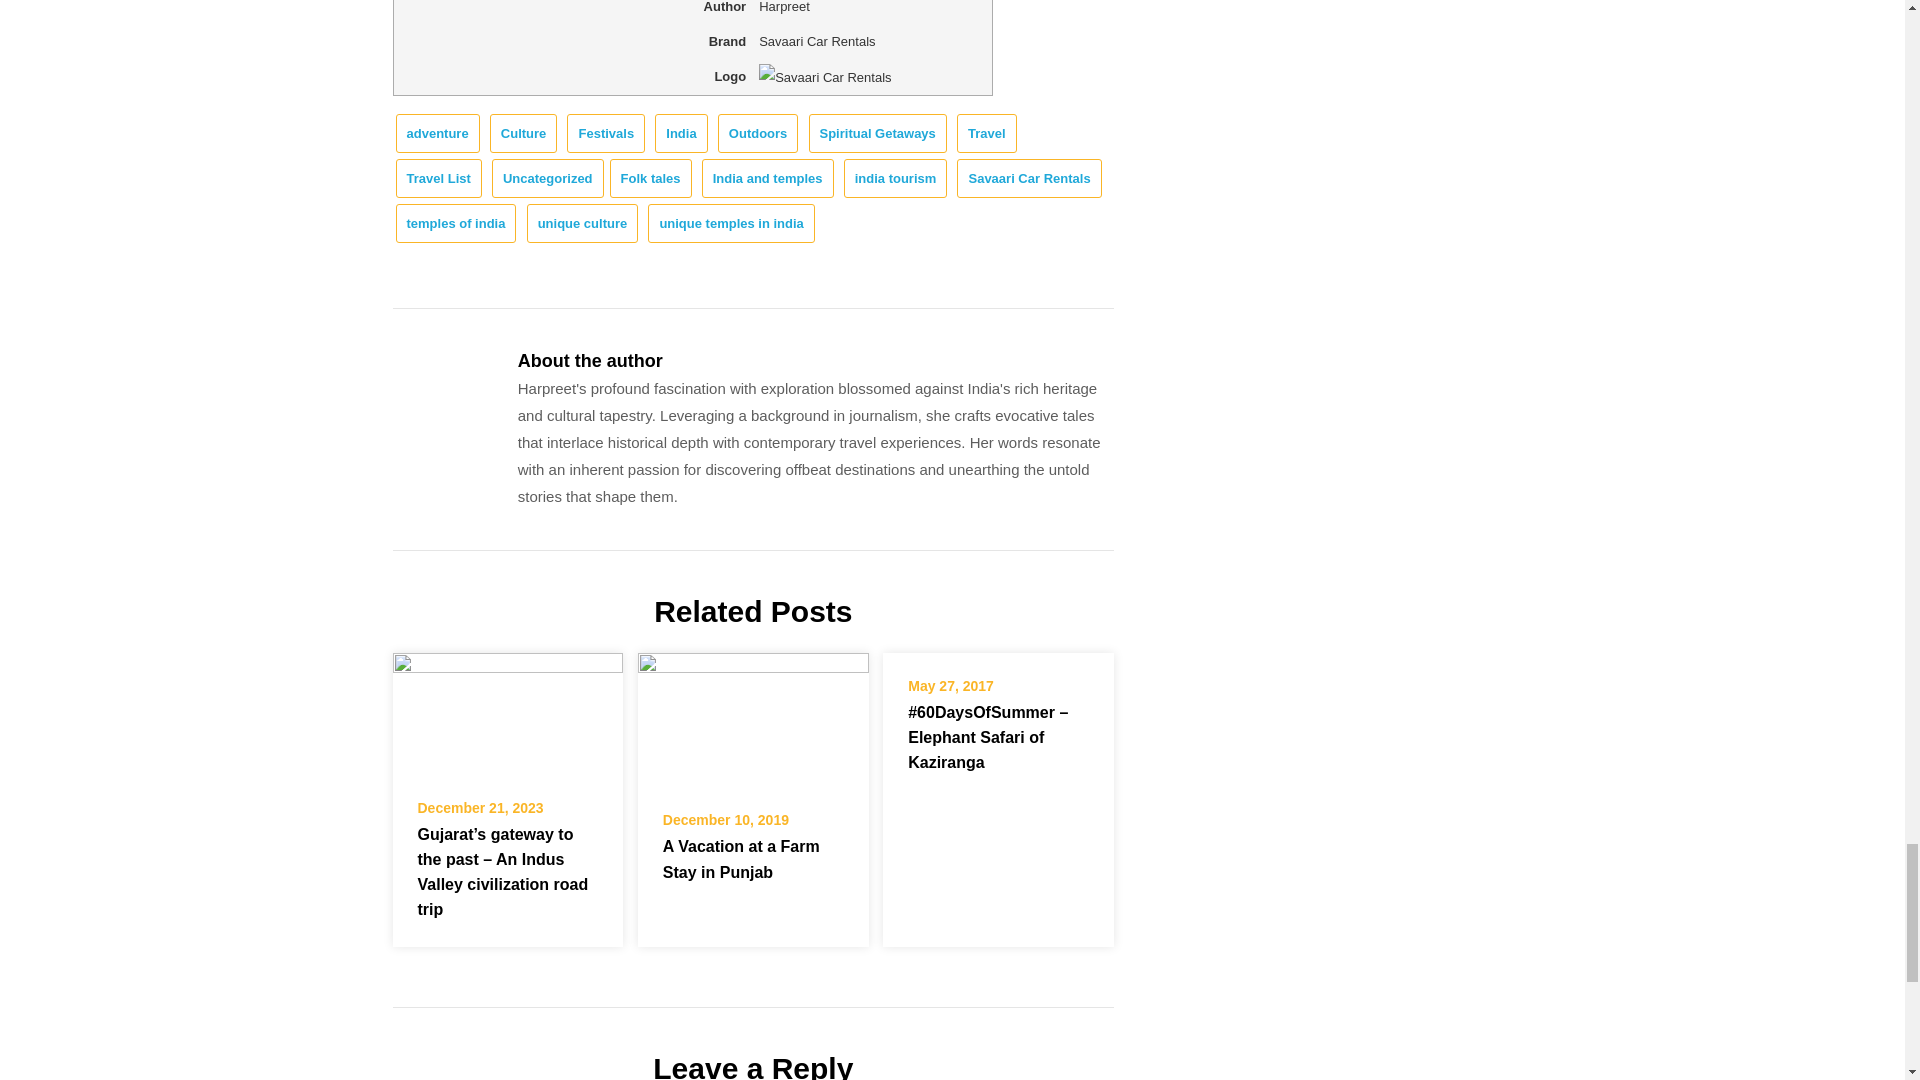 This screenshot has width=1920, height=1080. What do you see at coordinates (753, 718) in the screenshot?
I see `A Vacation at a Farm Stay in Punjab` at bounding box center [753, 718].